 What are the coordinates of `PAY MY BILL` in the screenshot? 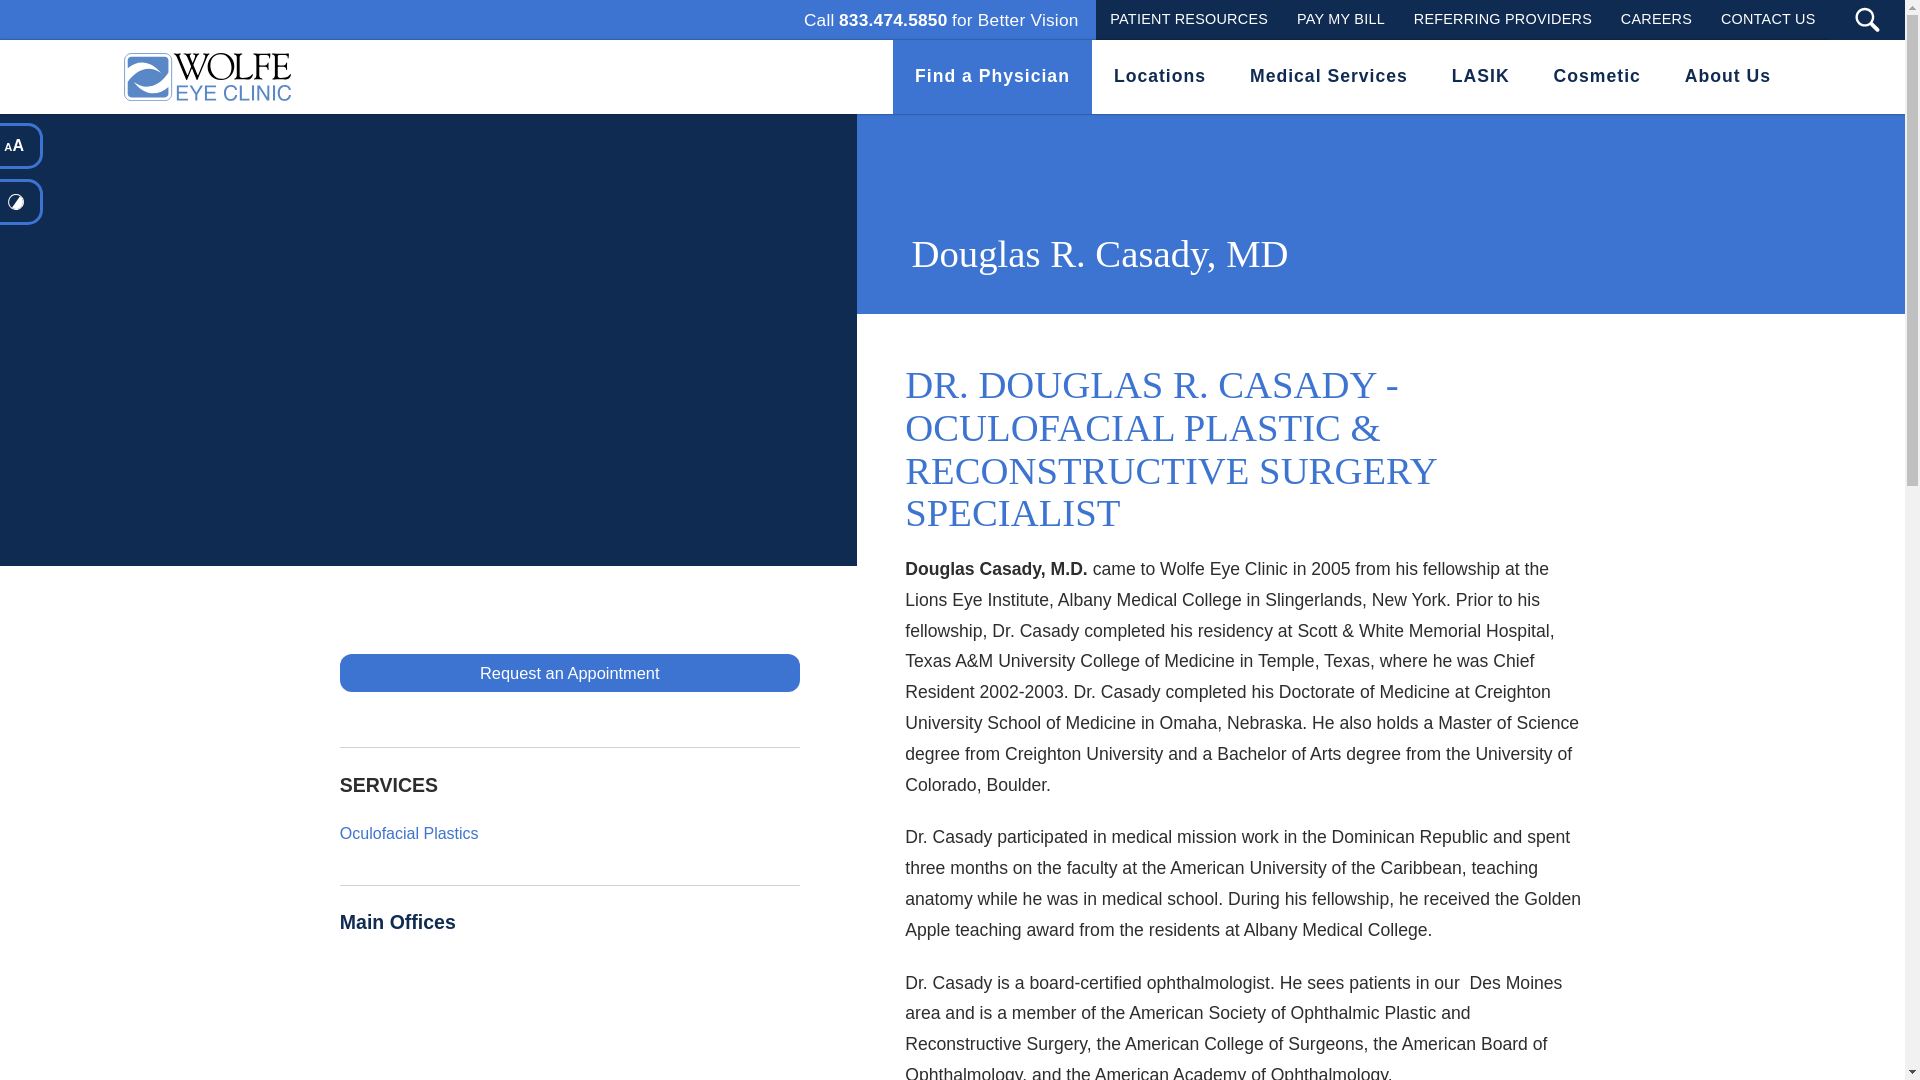 It's located at (203, 76).